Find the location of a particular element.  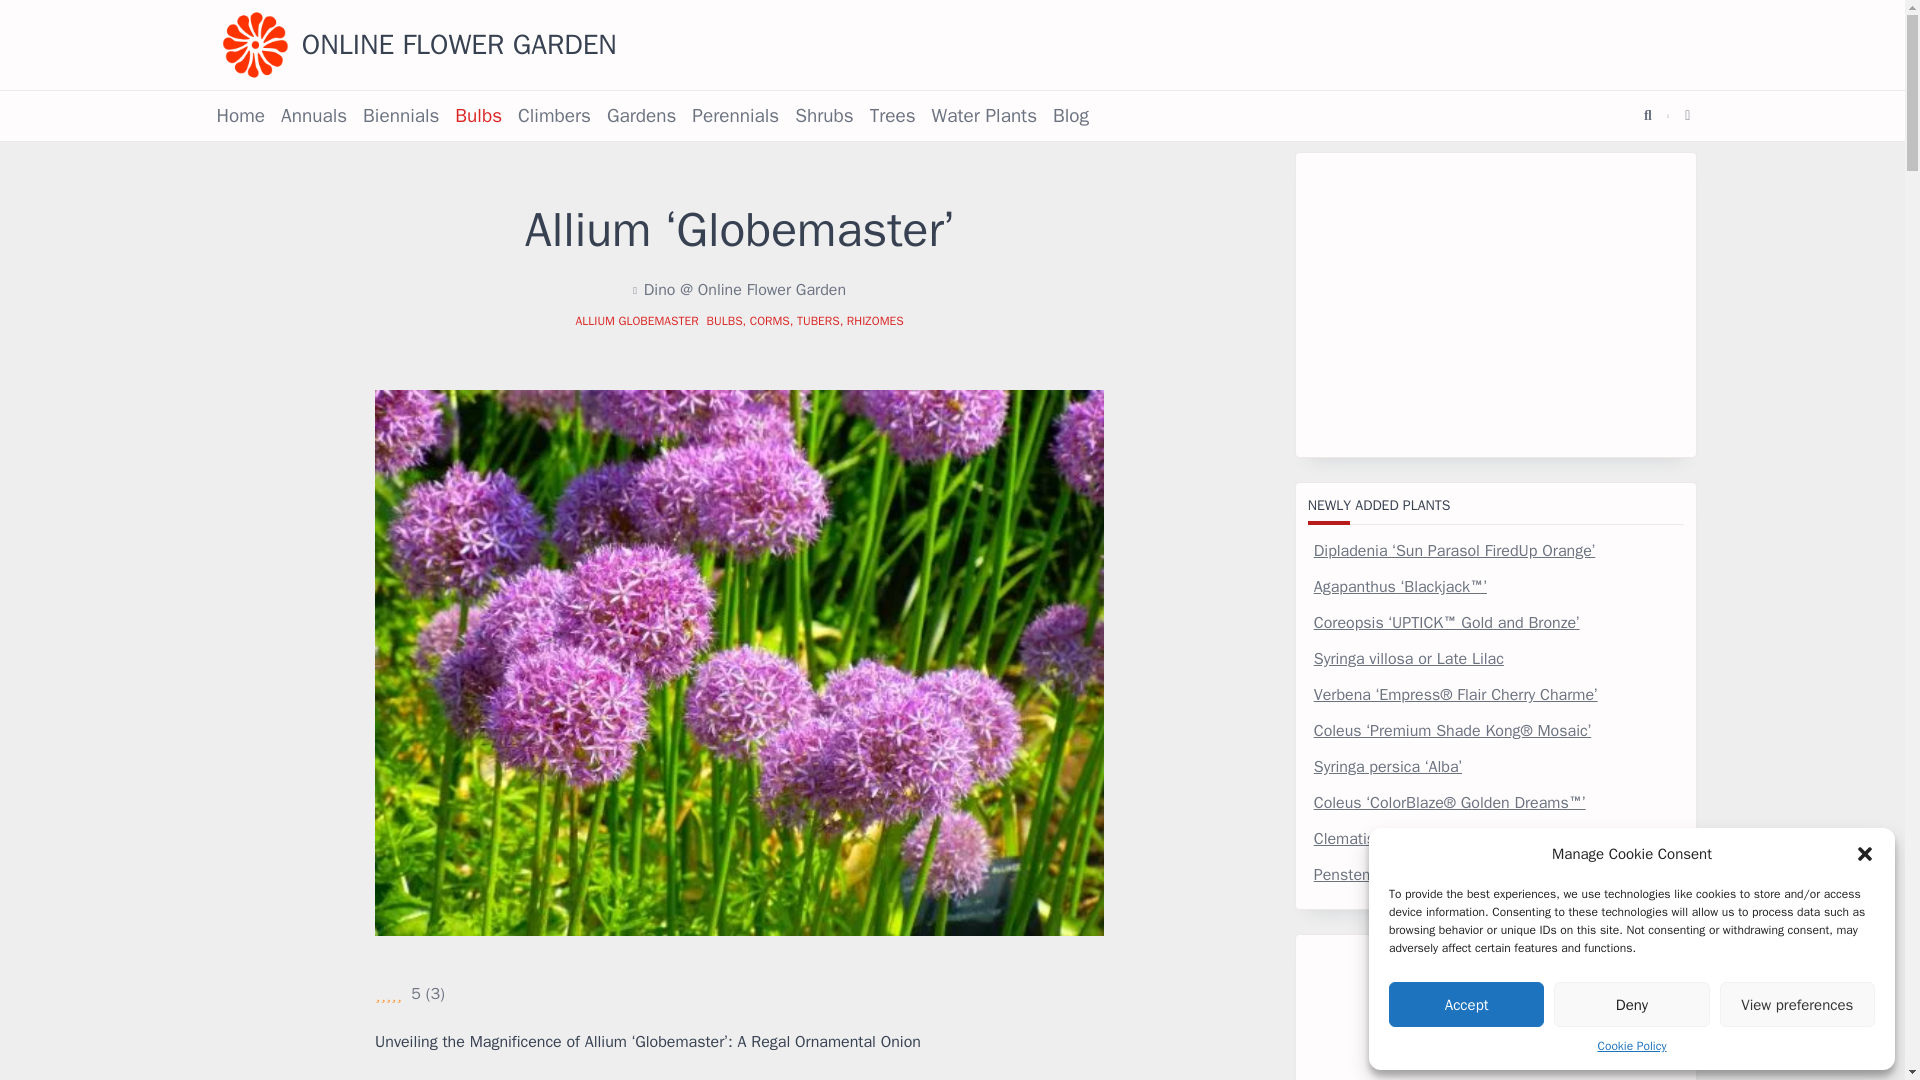

View preferences is located at coordinates (1798, 1004).